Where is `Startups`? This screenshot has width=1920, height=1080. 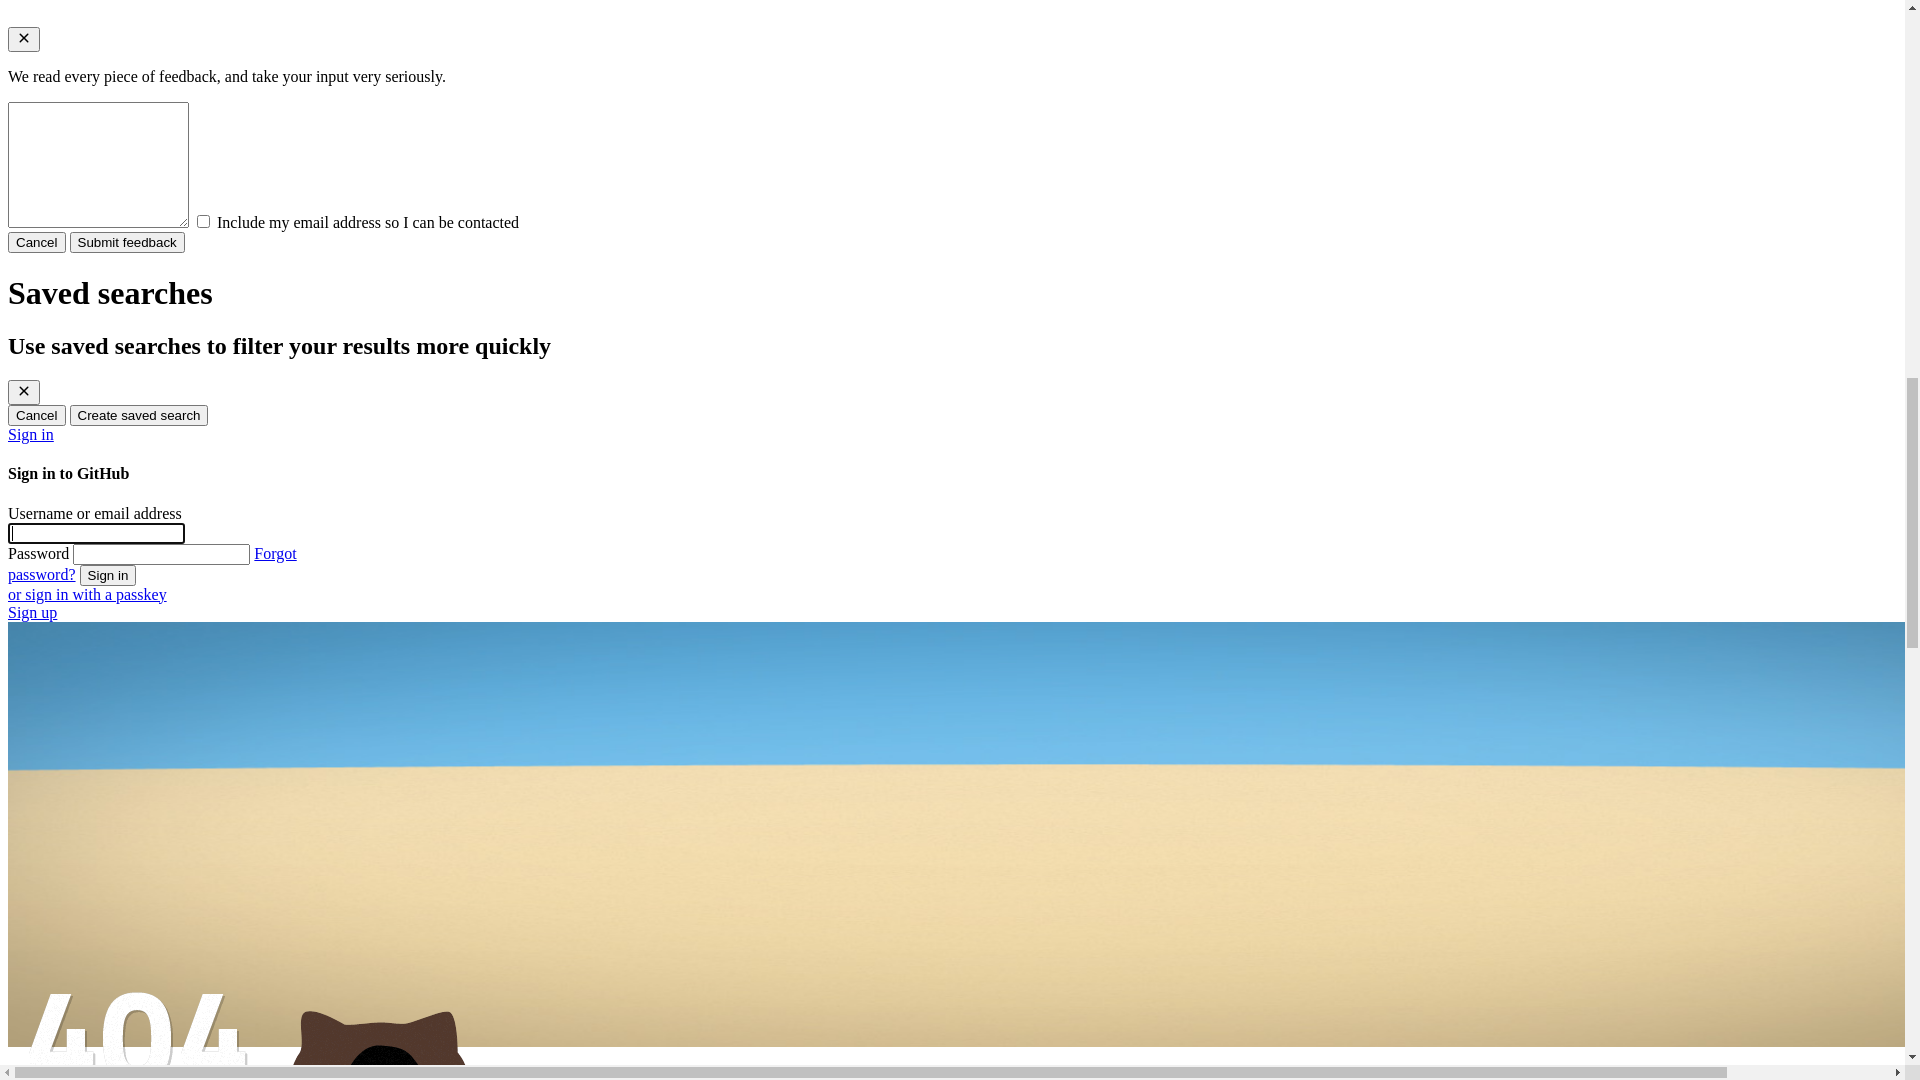 Startups is located at coordinates (114, 856).